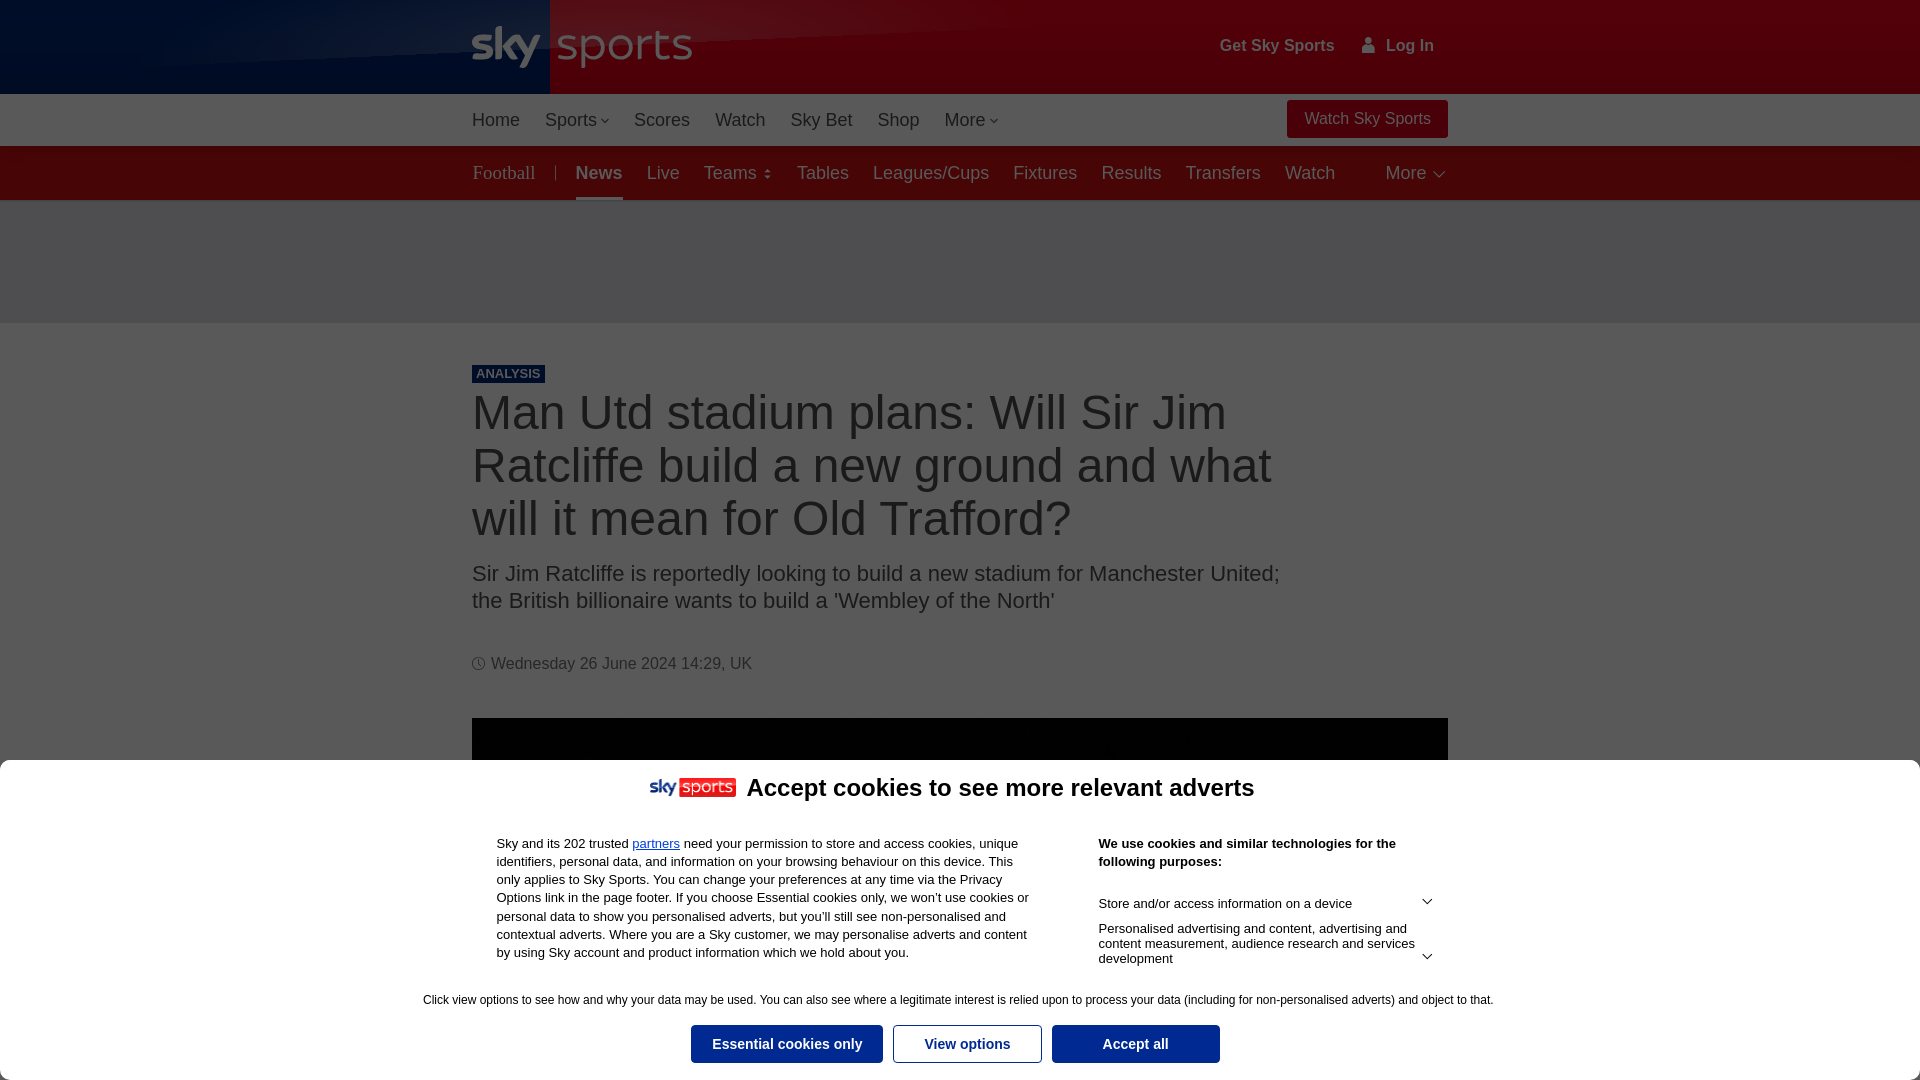  I want to click on Football, so click(508, 172).